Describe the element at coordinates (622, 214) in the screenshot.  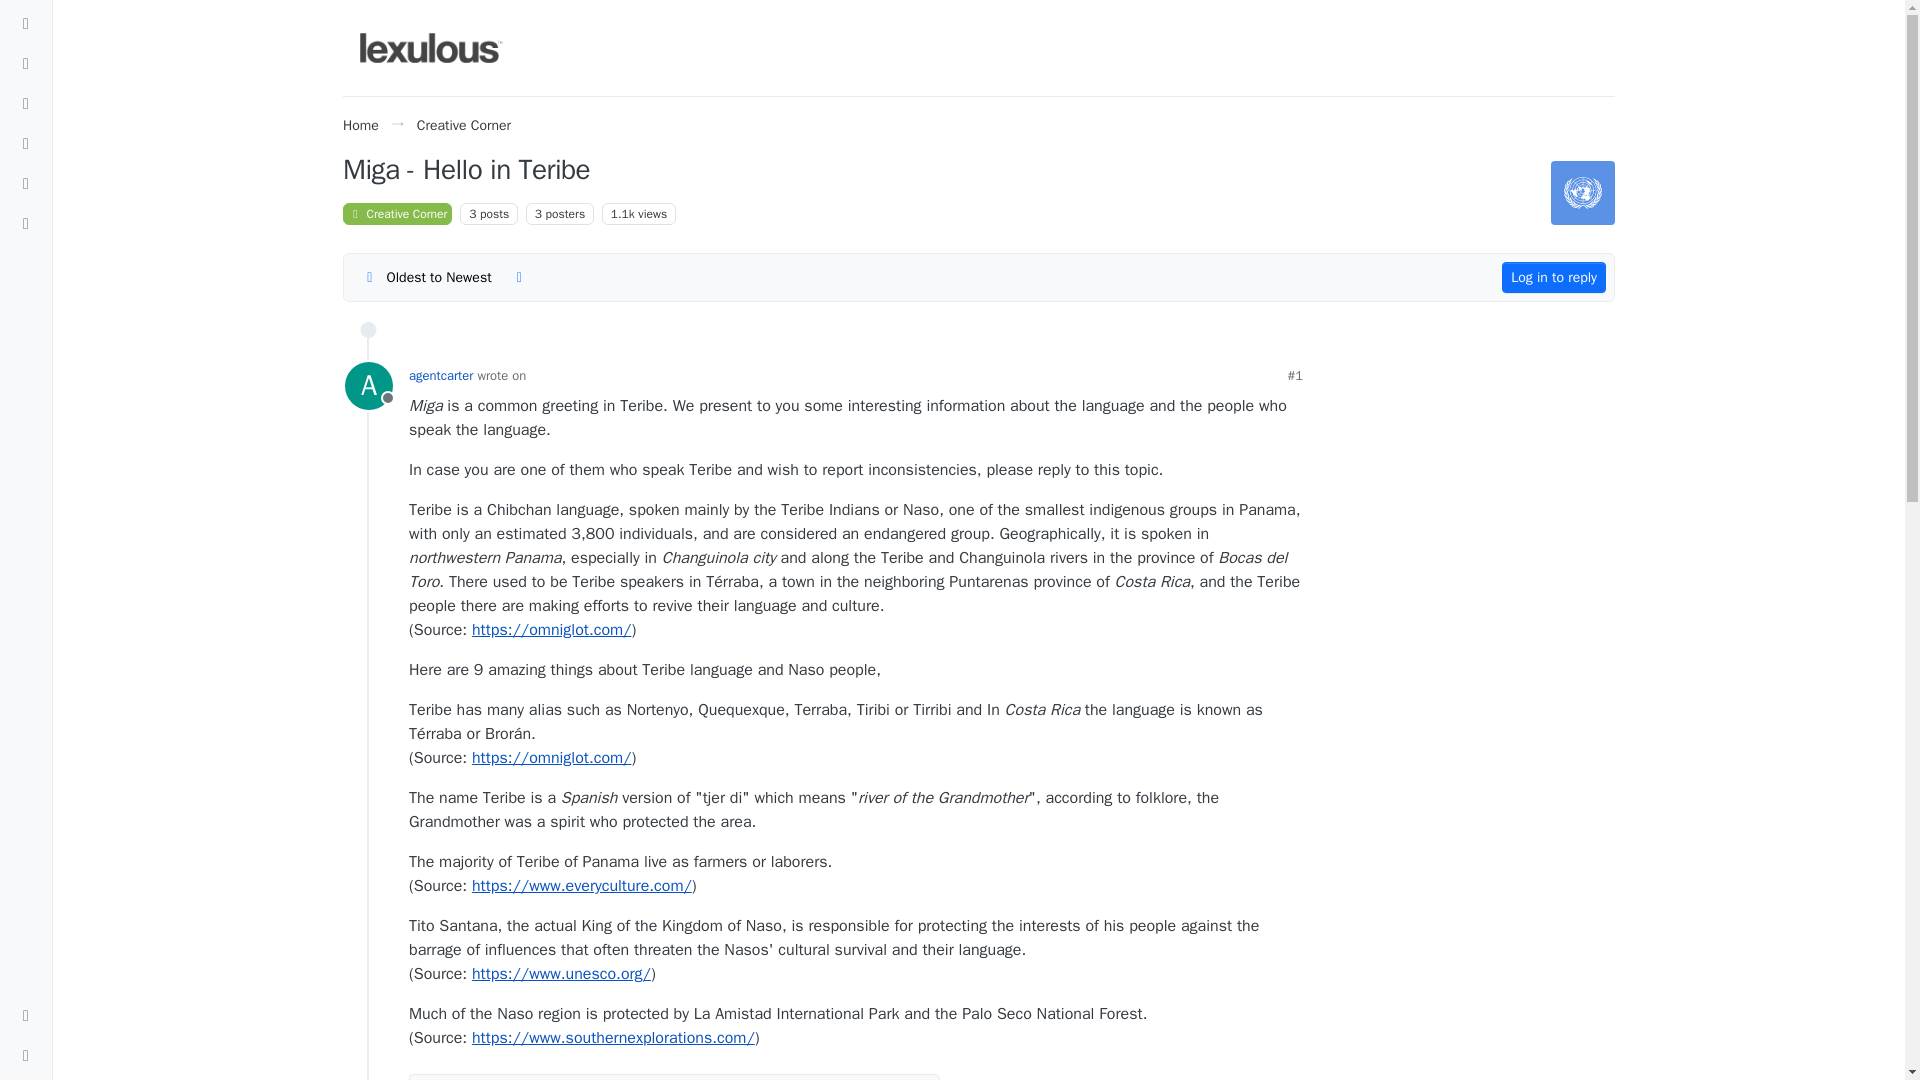
I see `1135` at that location.